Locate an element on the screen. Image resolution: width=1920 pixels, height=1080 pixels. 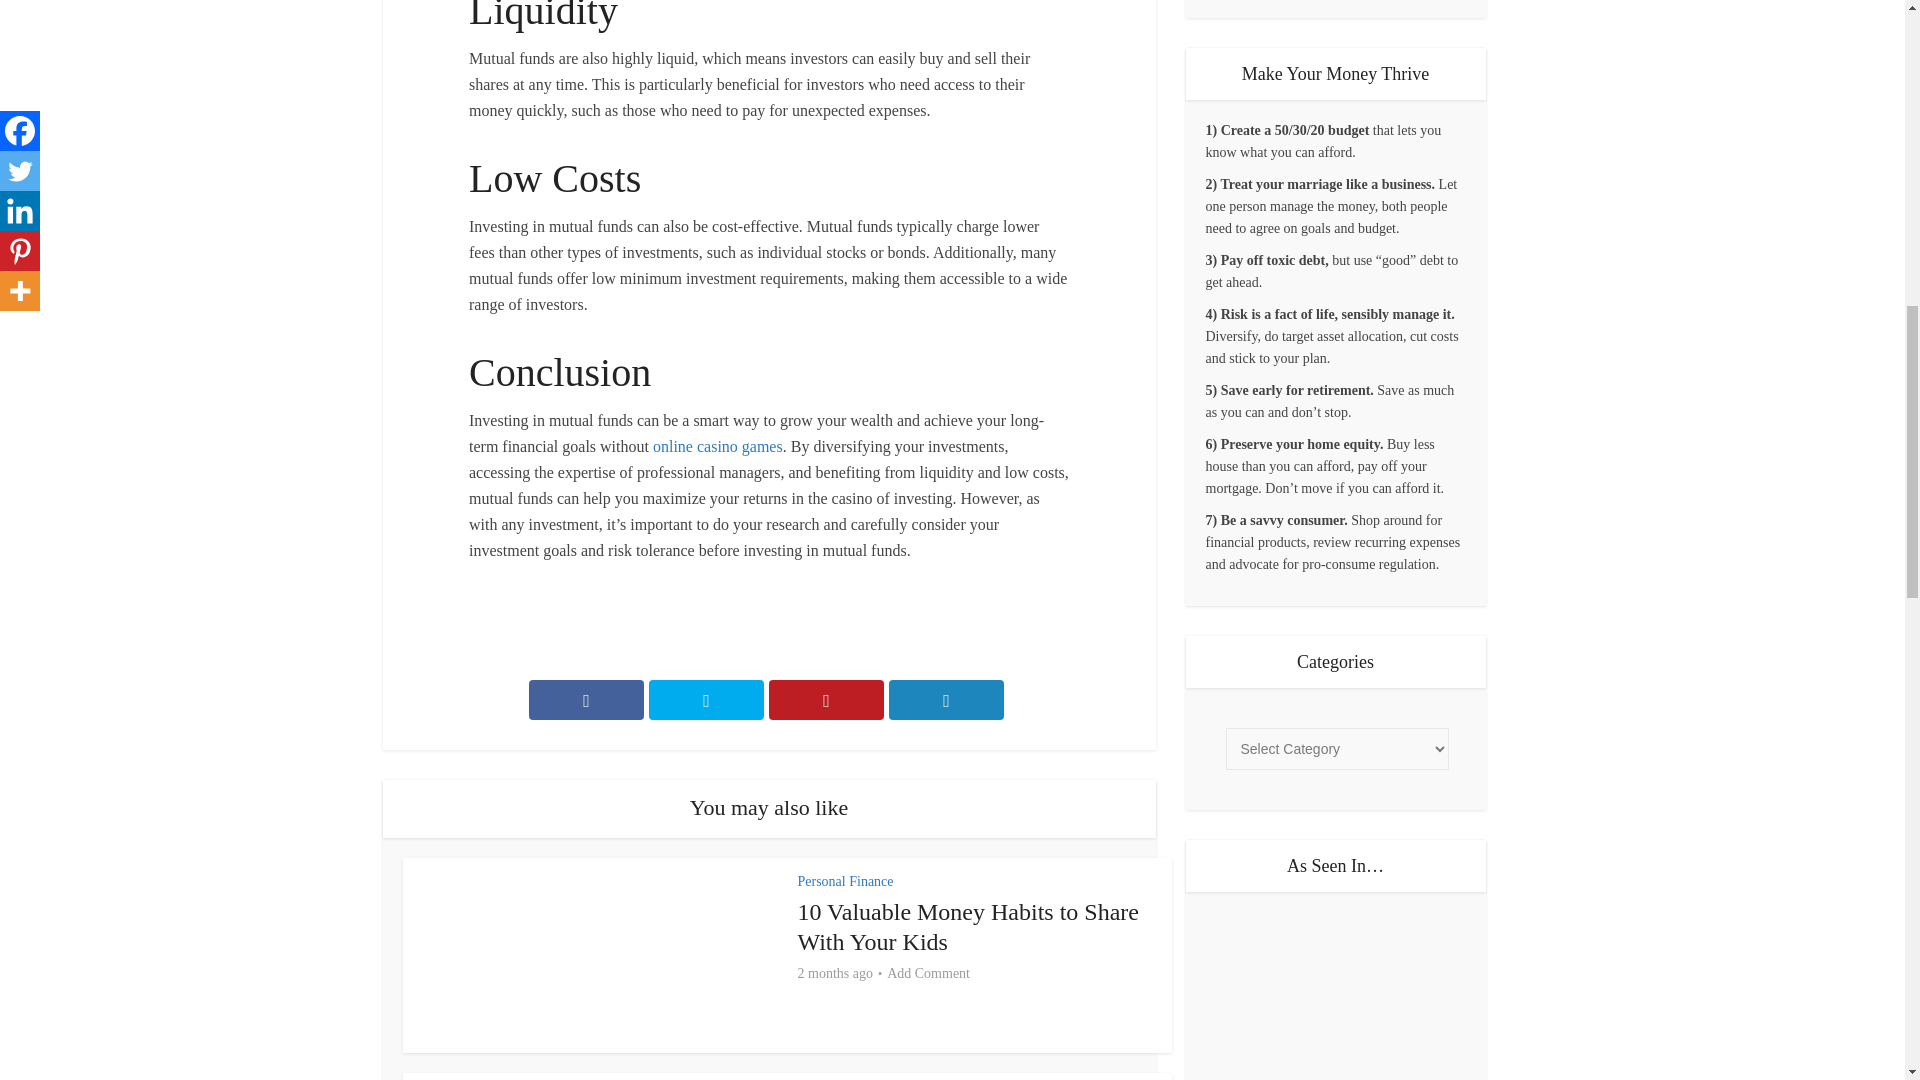
Add Comment is located at coordinates (928, 974).